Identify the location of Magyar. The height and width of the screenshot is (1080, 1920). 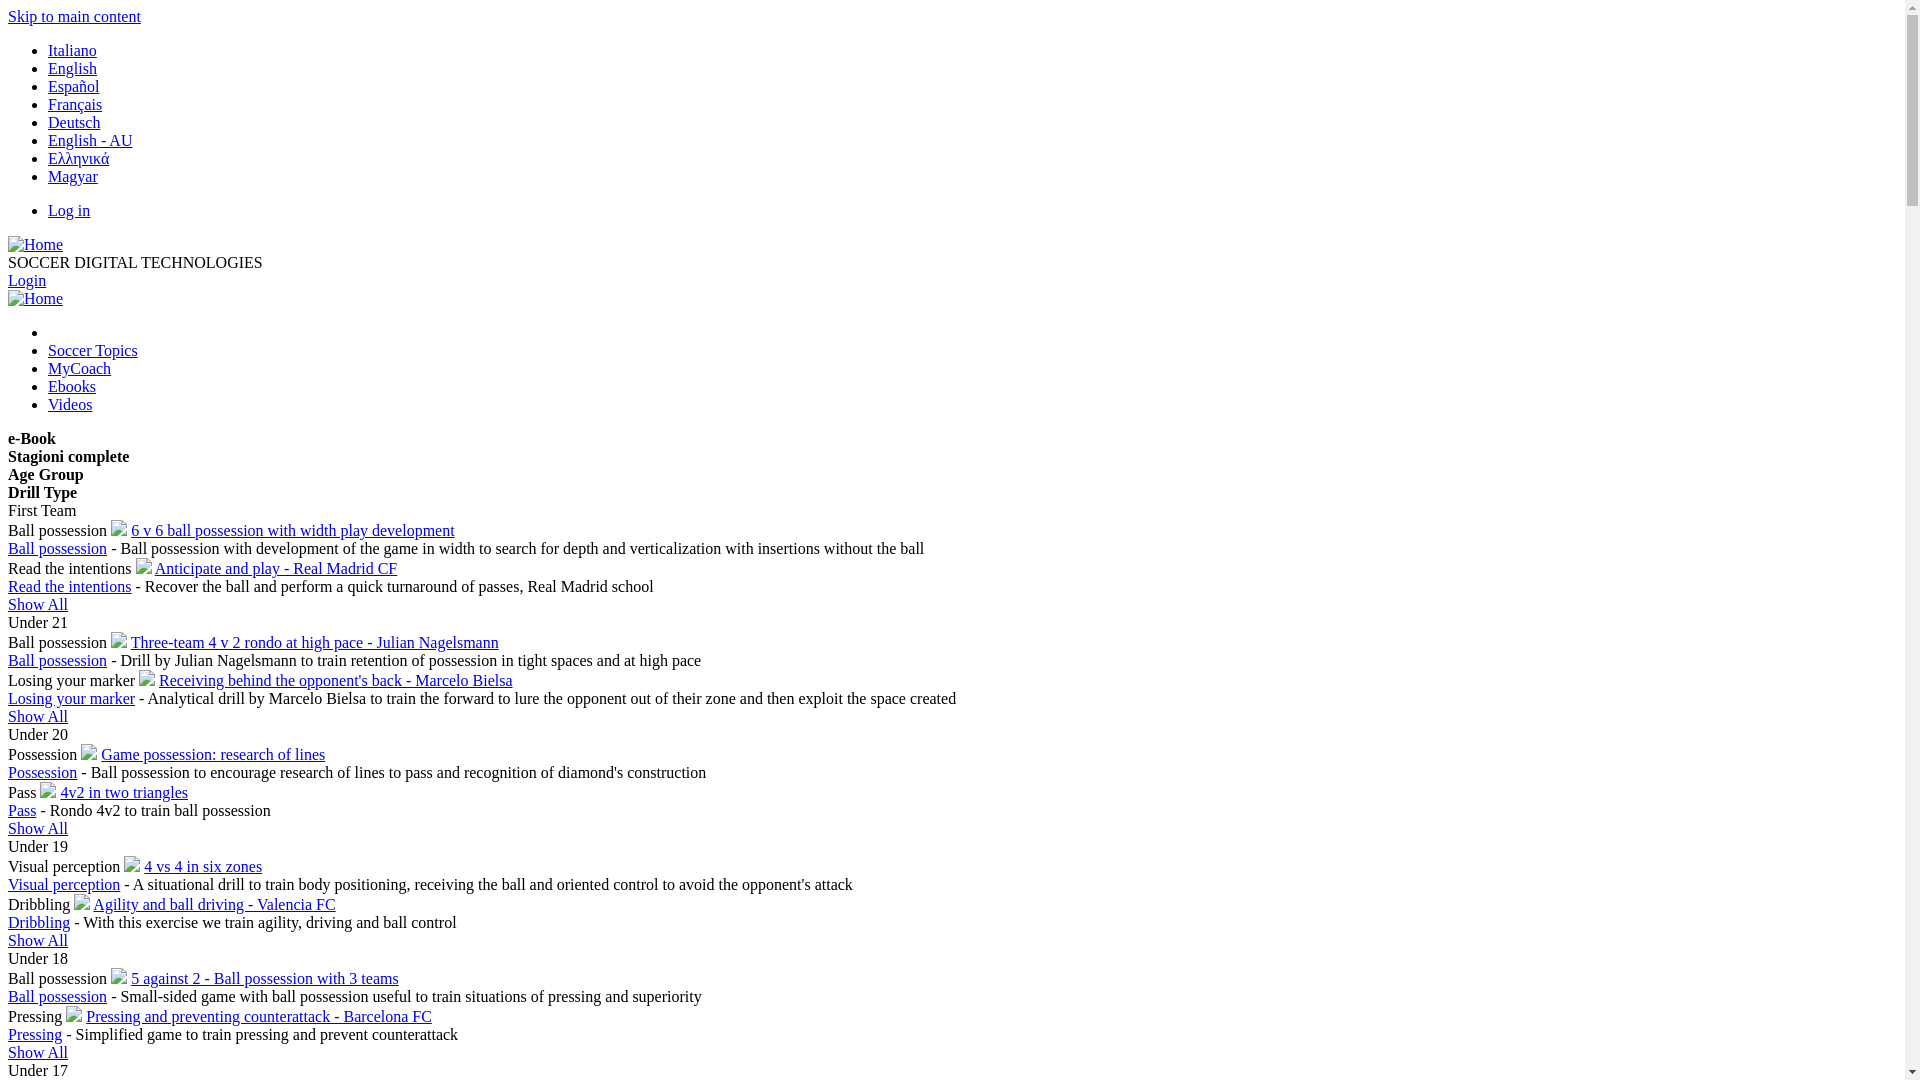
(73, 176).